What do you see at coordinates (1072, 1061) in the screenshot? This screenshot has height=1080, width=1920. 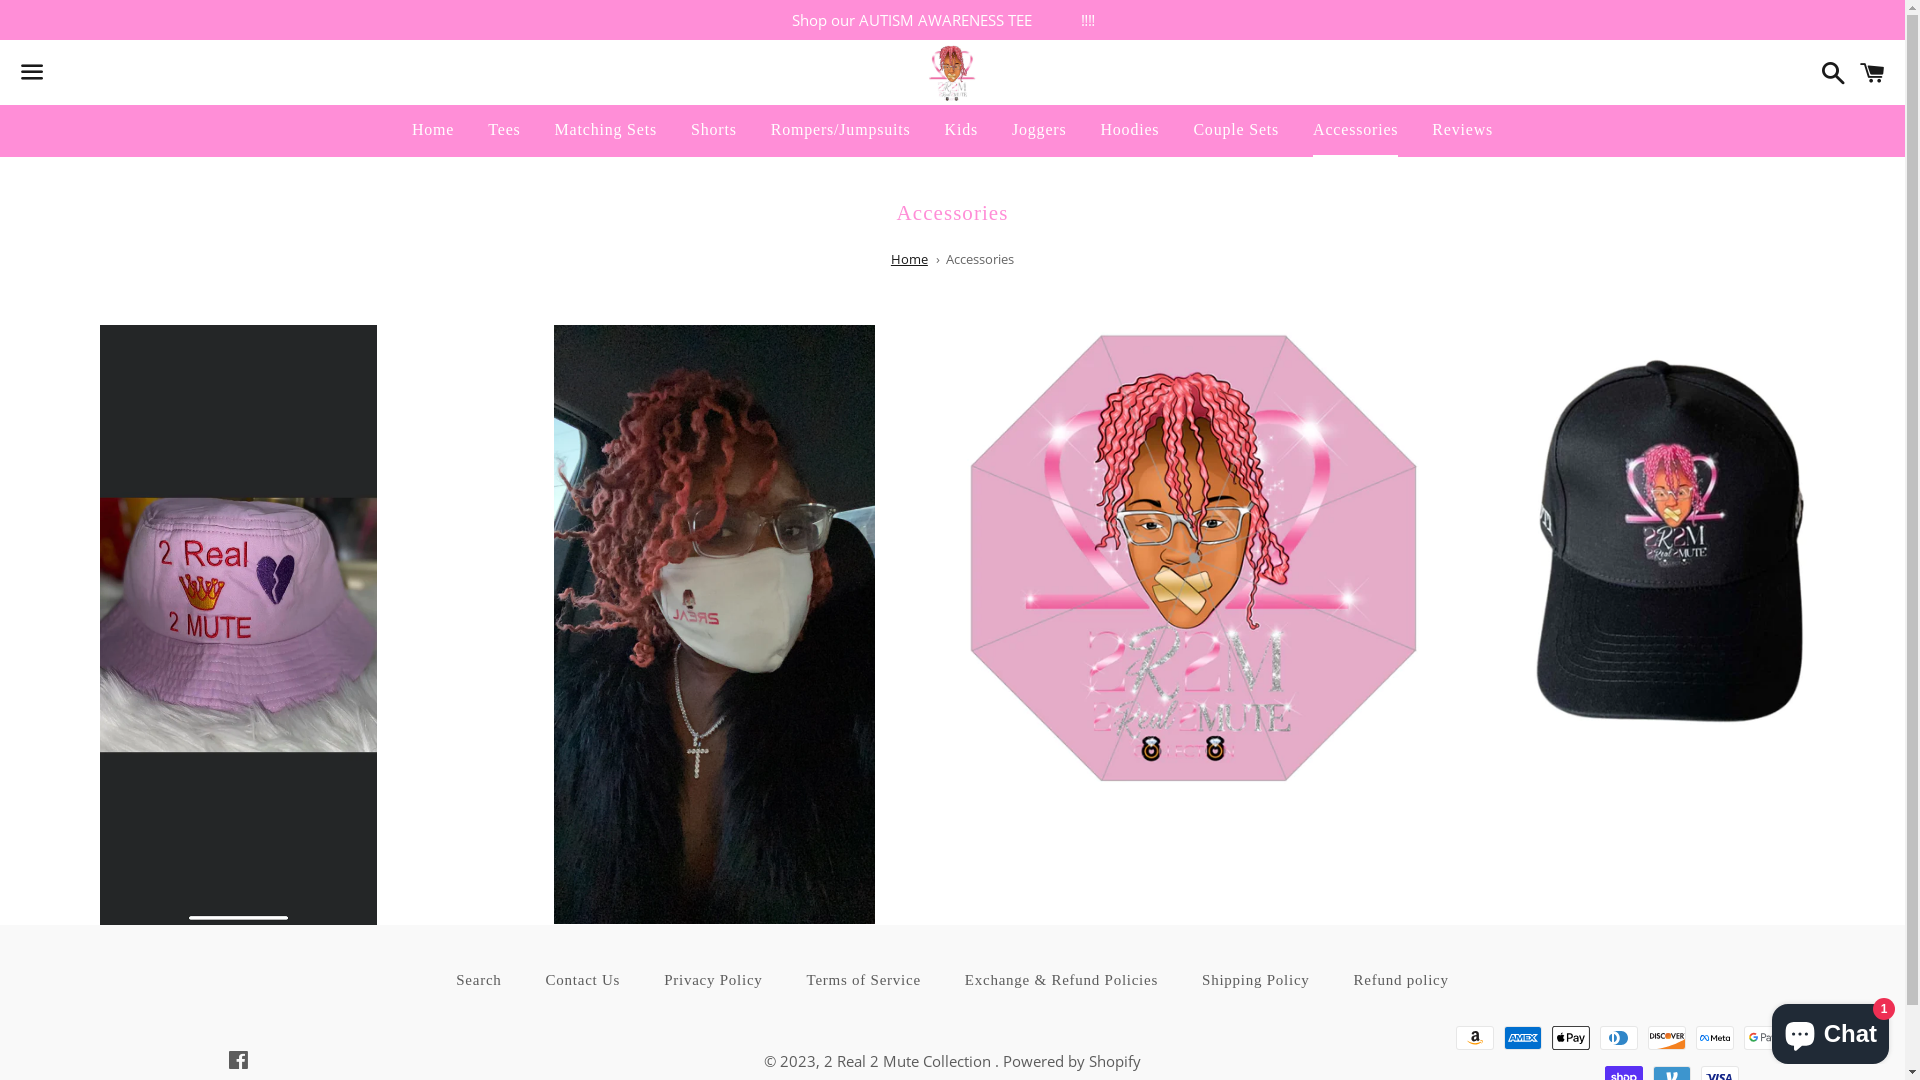 I see `Powered by Shopify` at bounding box center [1072, 1061].